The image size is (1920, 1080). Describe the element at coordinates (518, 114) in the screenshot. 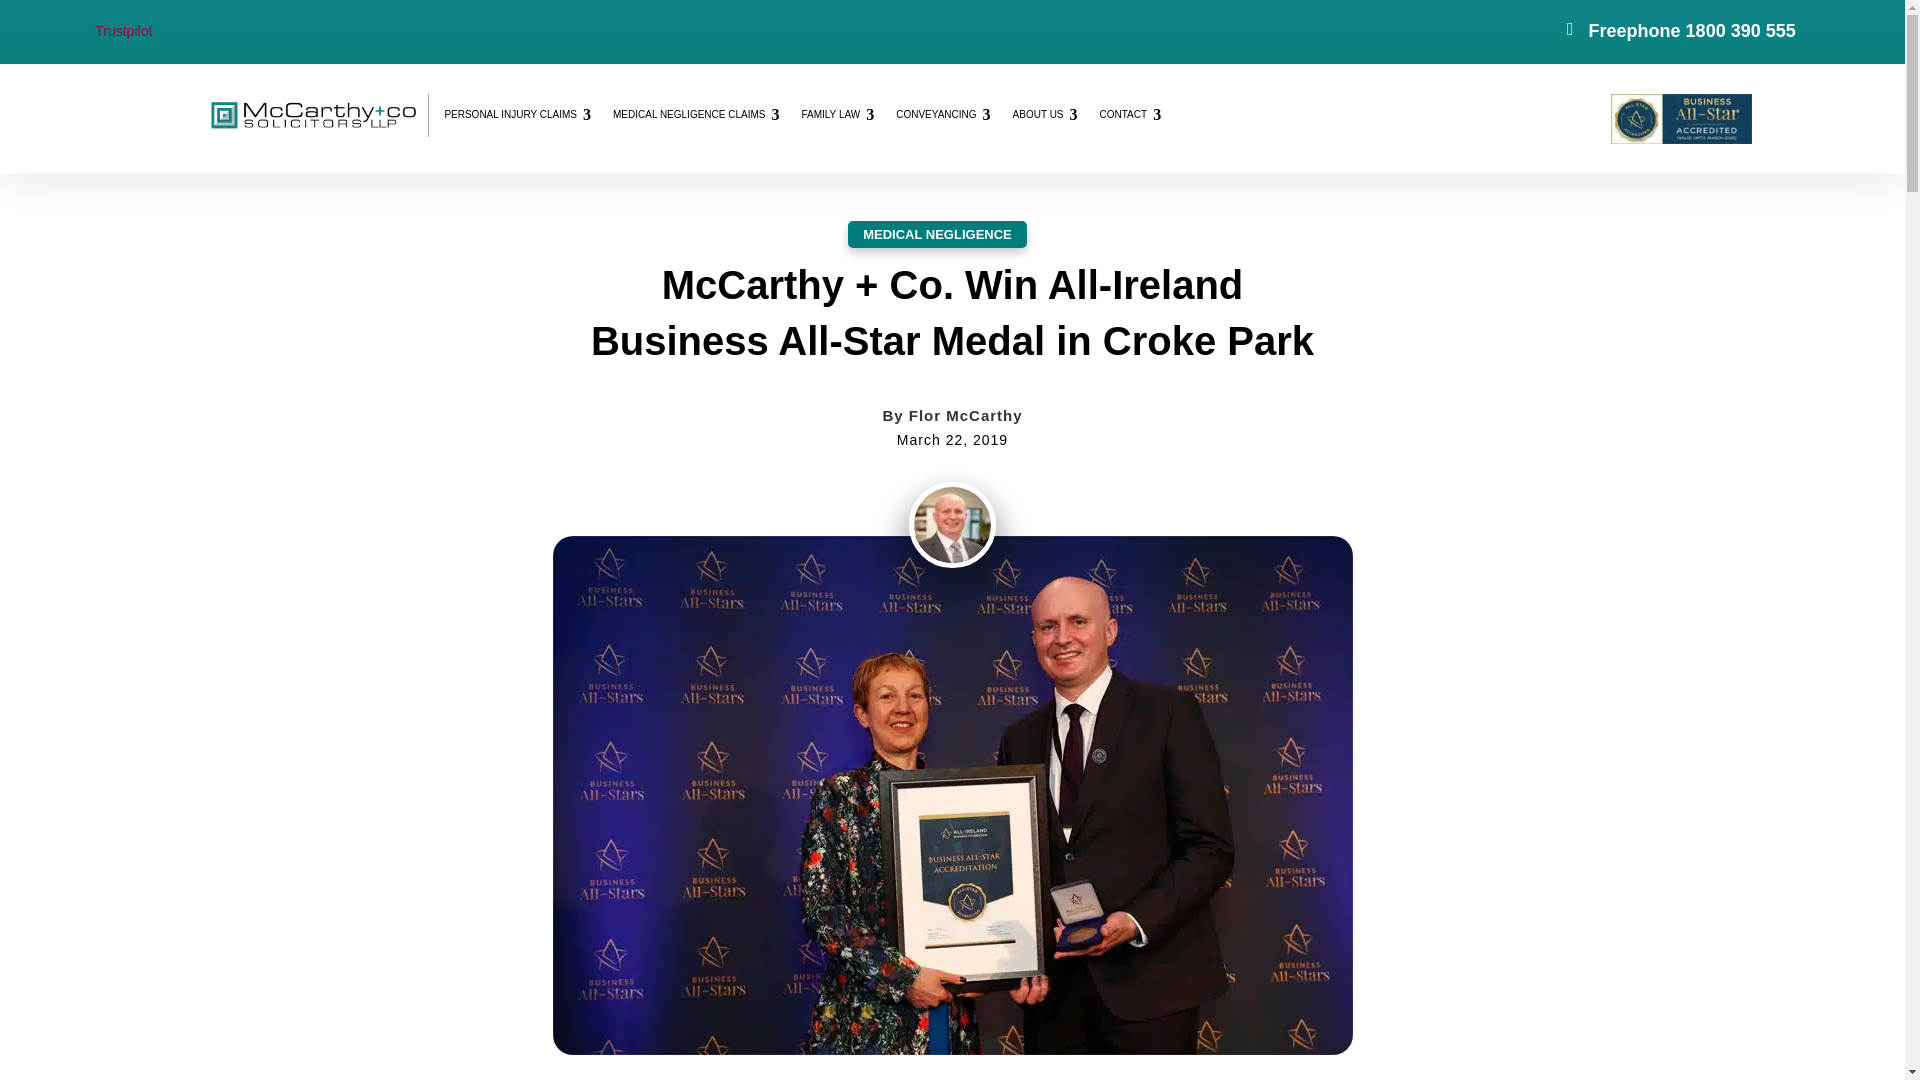

I see `PERSONAL INJURY CLAIMS` at that location.